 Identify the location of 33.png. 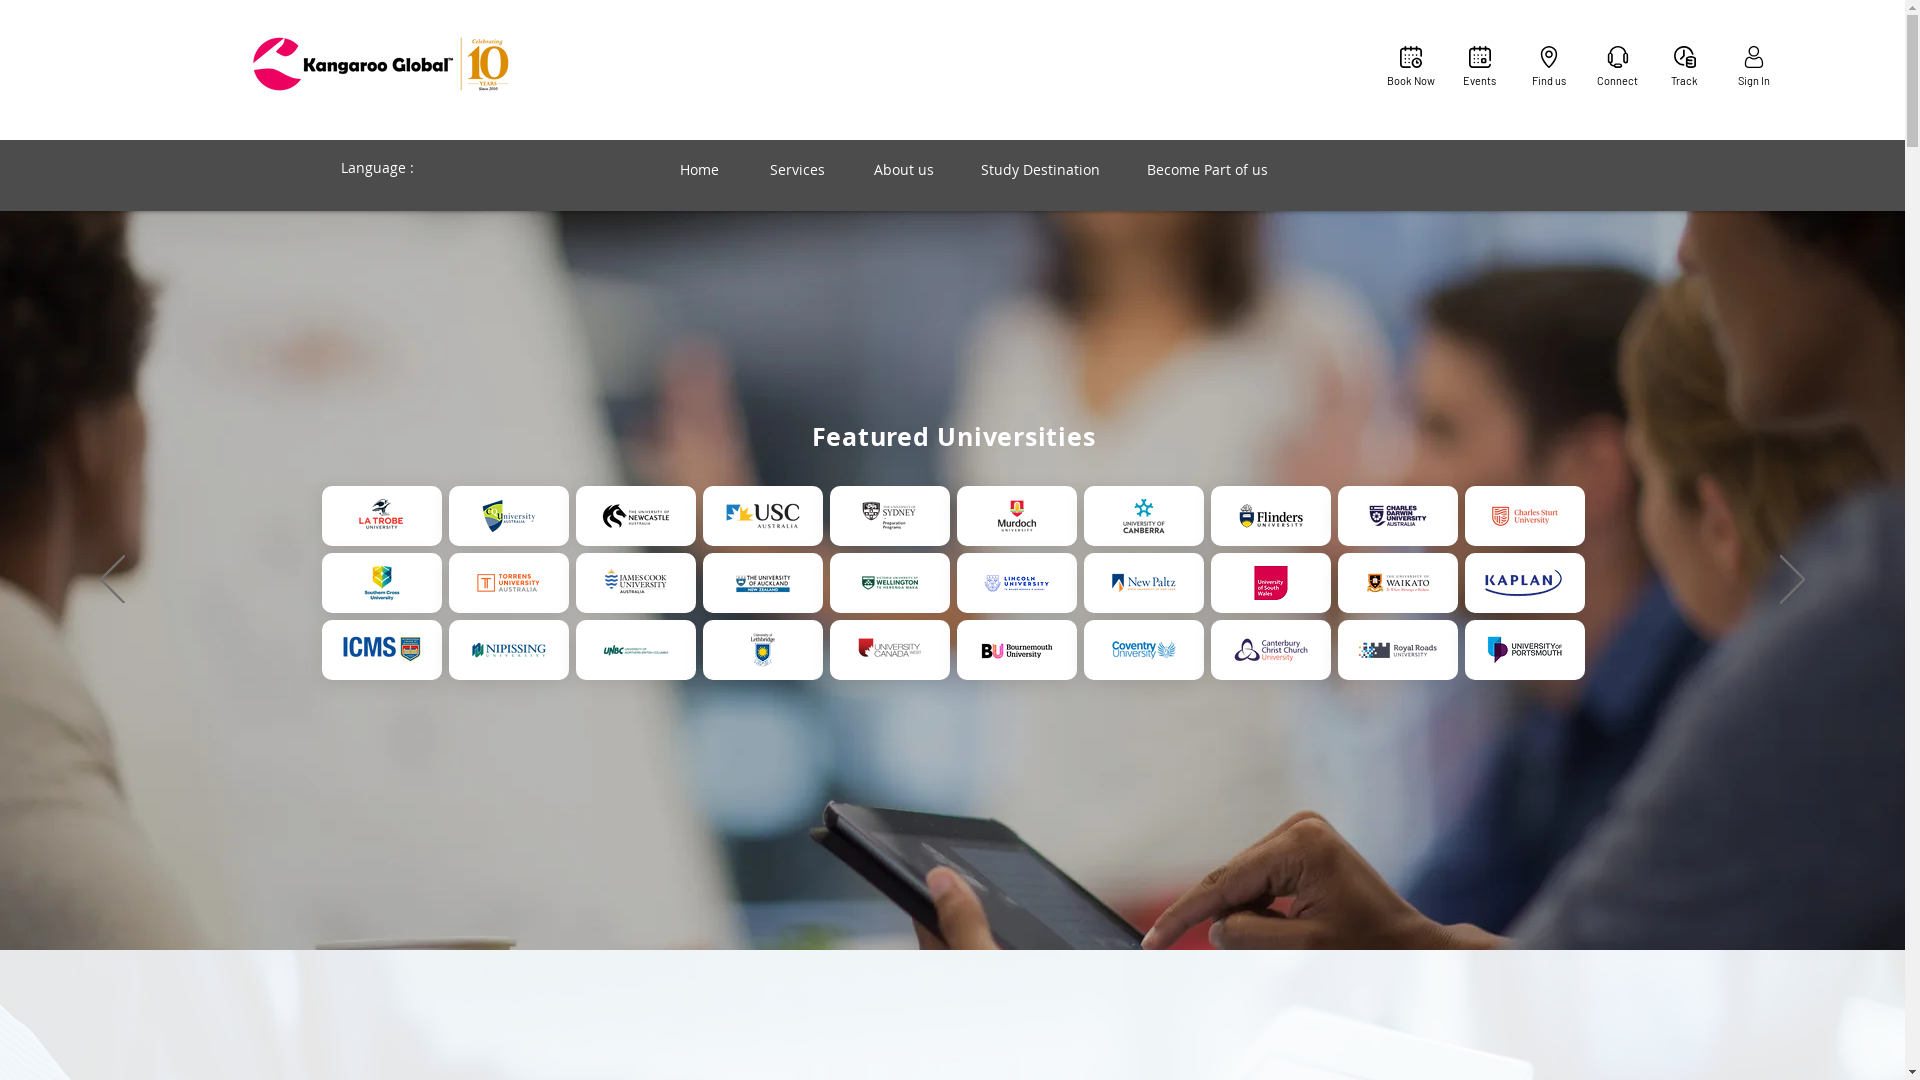
(1398, 650).